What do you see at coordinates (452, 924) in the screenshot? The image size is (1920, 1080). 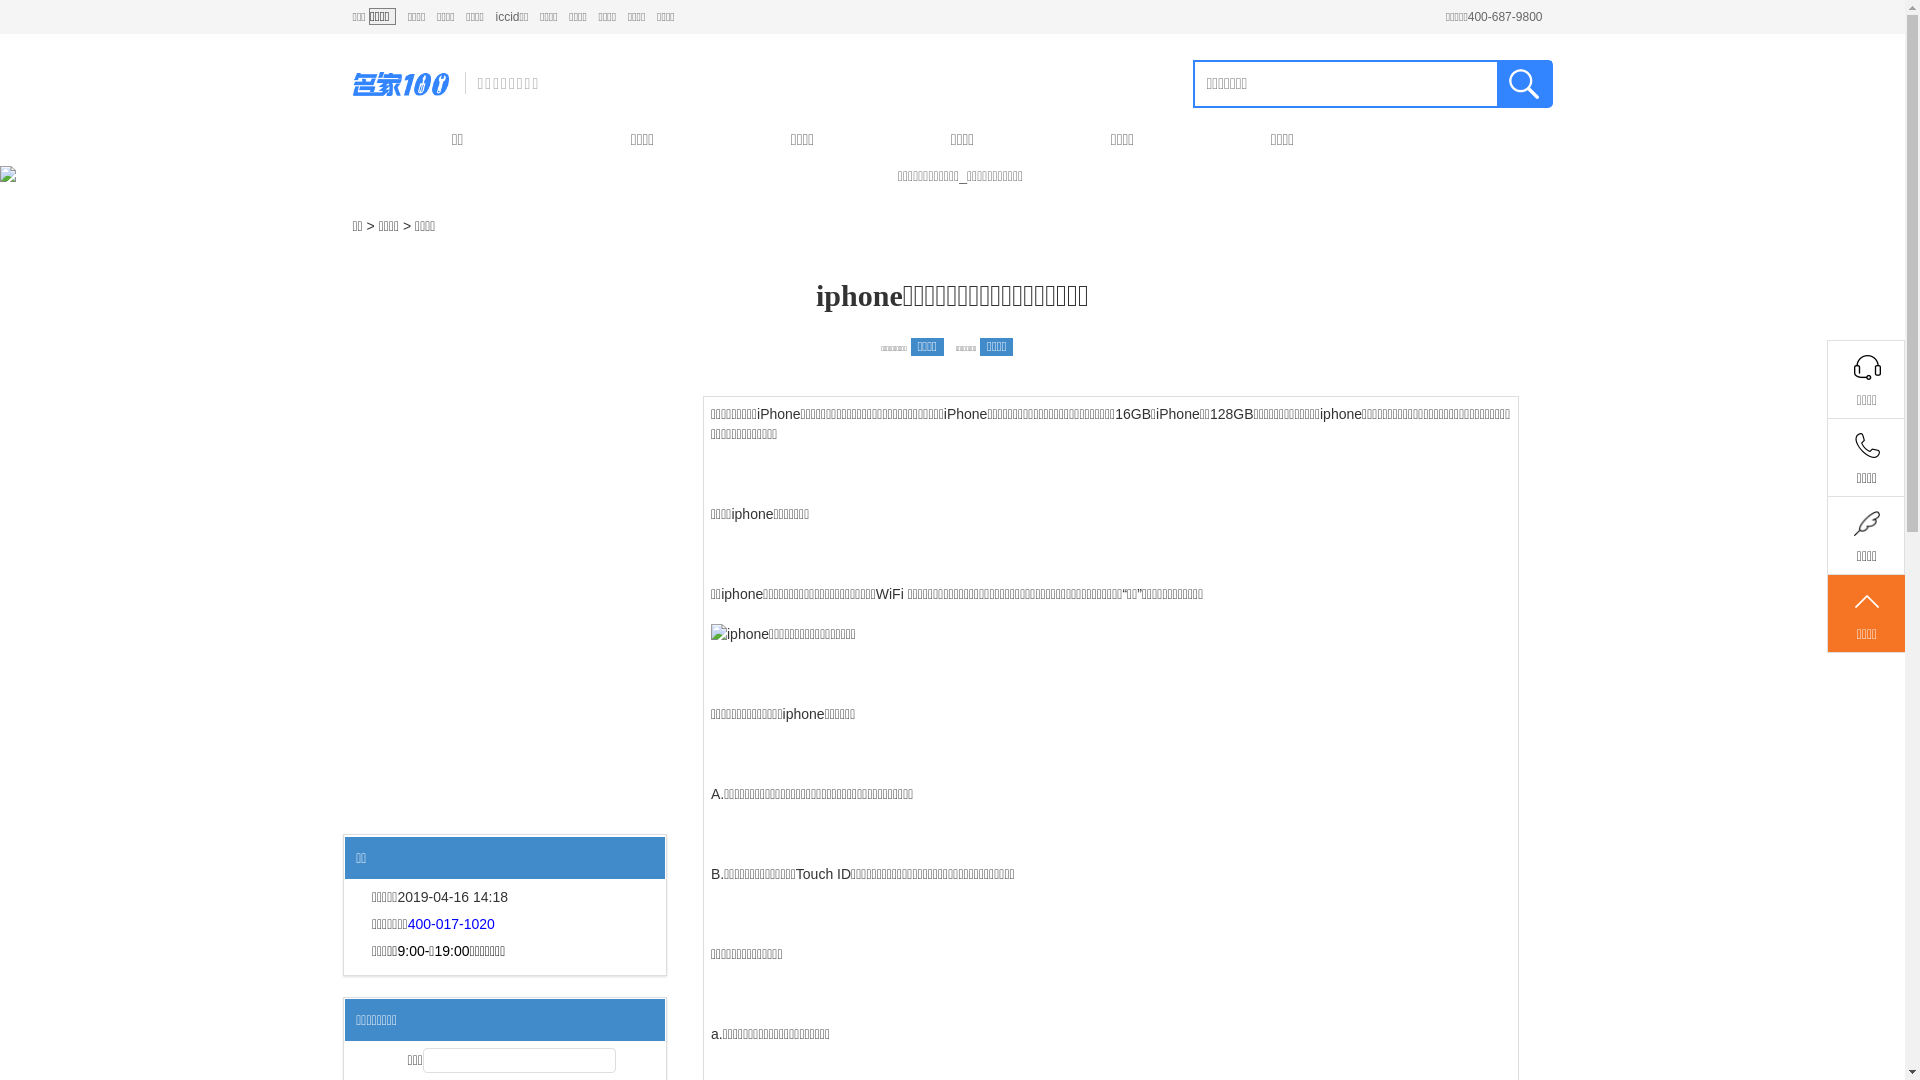 I see `400-017-1020` at bounding box center [452, 924].